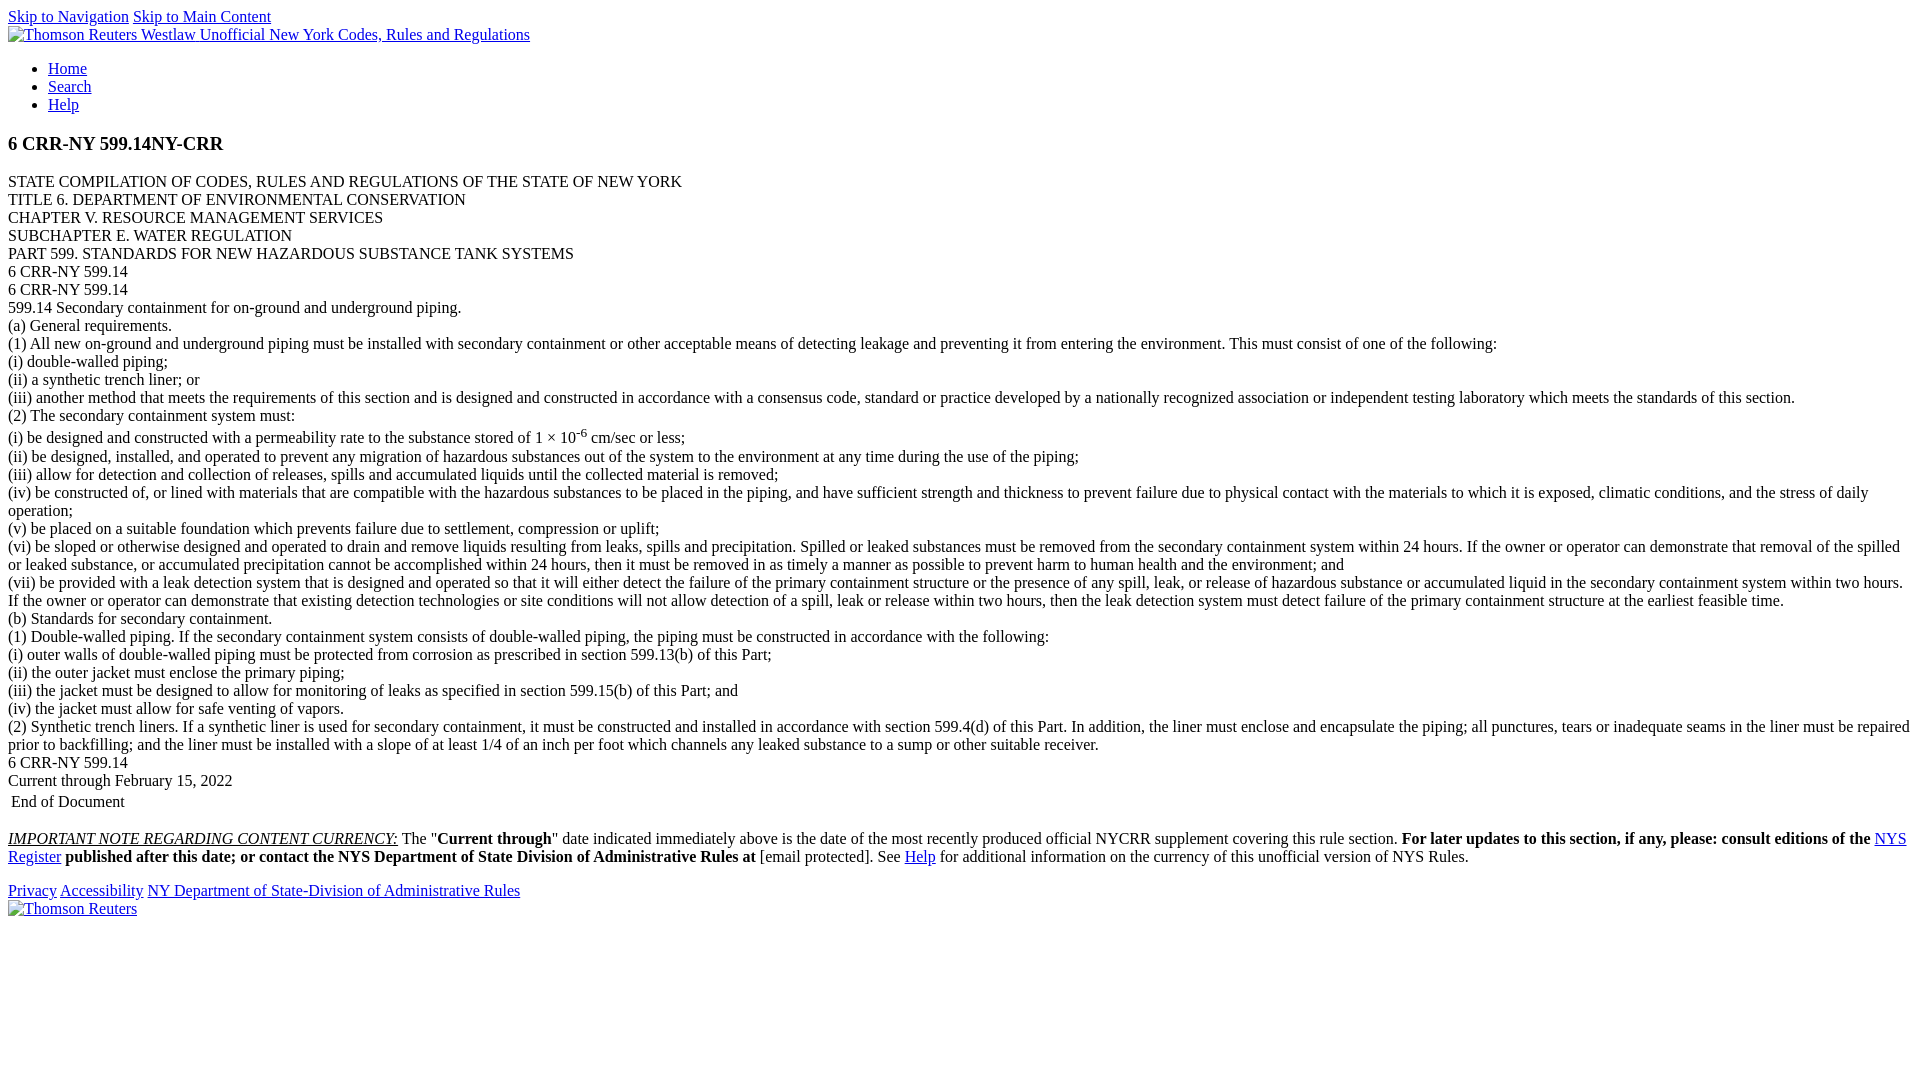 This screenshot has height=1080, width=1920. I want to click on NY Department of State-Division of Administrative Rules, so click(334, 890).